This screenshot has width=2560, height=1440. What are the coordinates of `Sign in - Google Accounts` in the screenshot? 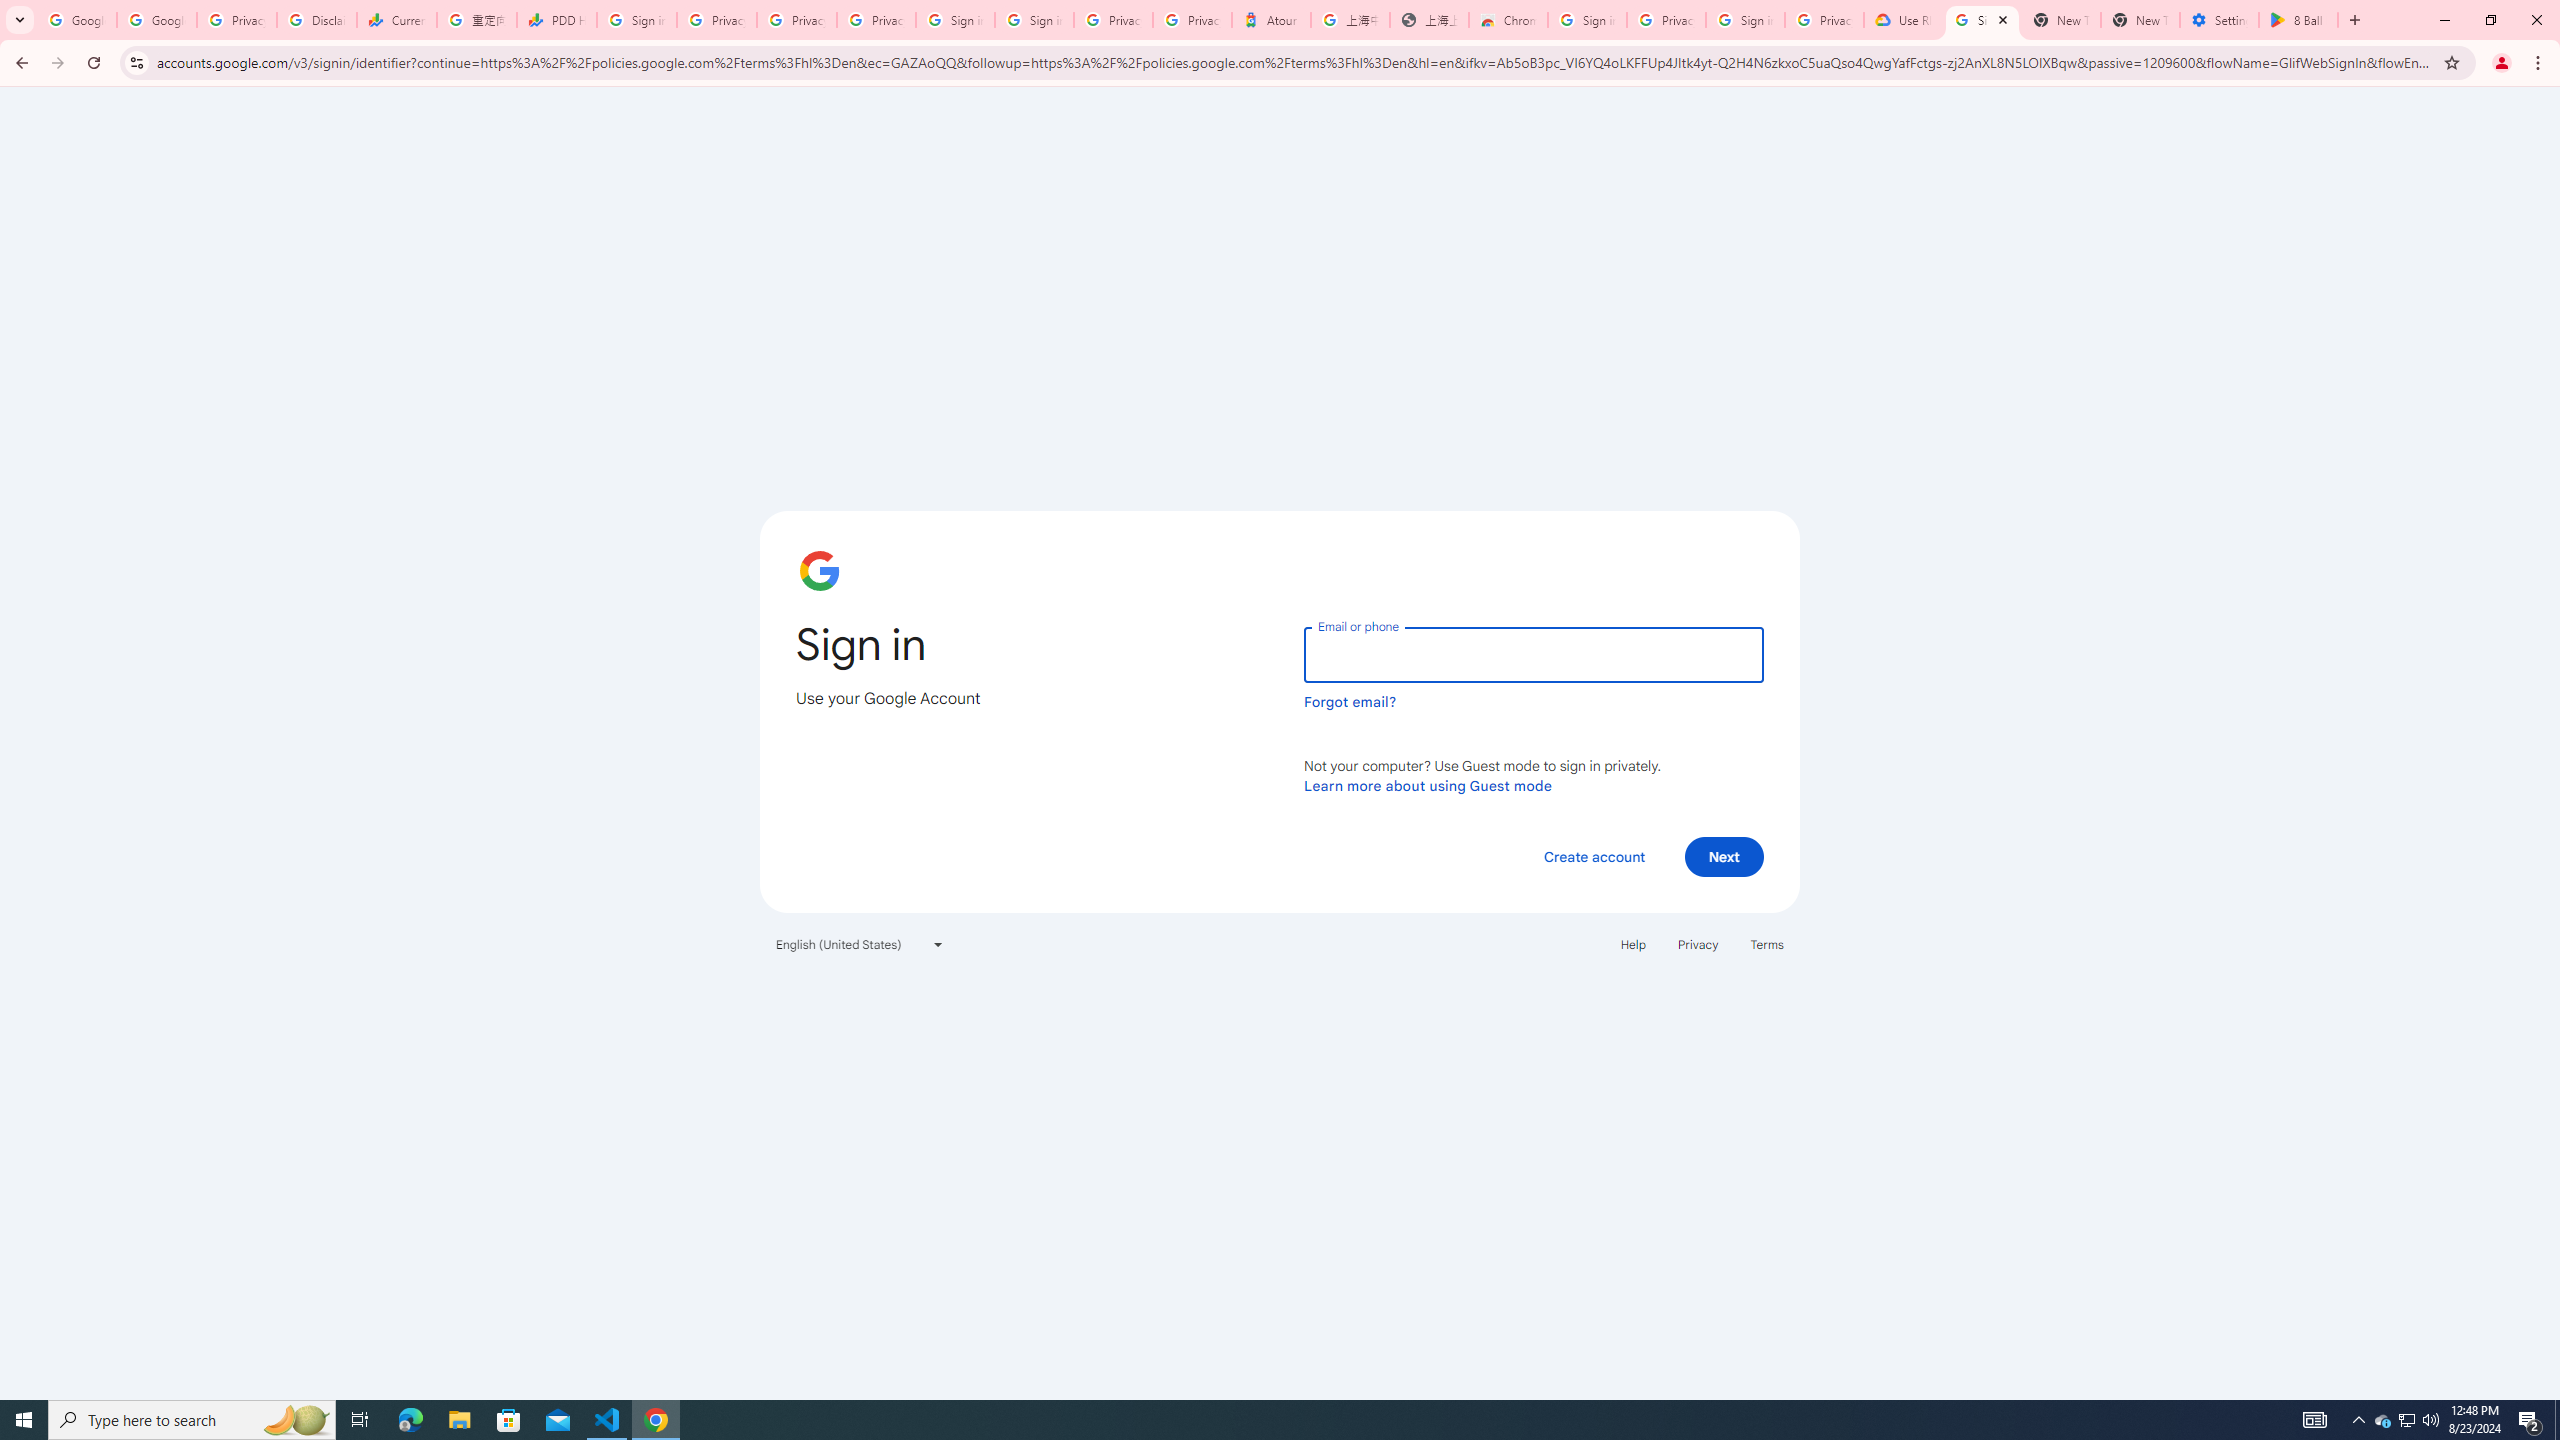 It's located at (1981, 20).